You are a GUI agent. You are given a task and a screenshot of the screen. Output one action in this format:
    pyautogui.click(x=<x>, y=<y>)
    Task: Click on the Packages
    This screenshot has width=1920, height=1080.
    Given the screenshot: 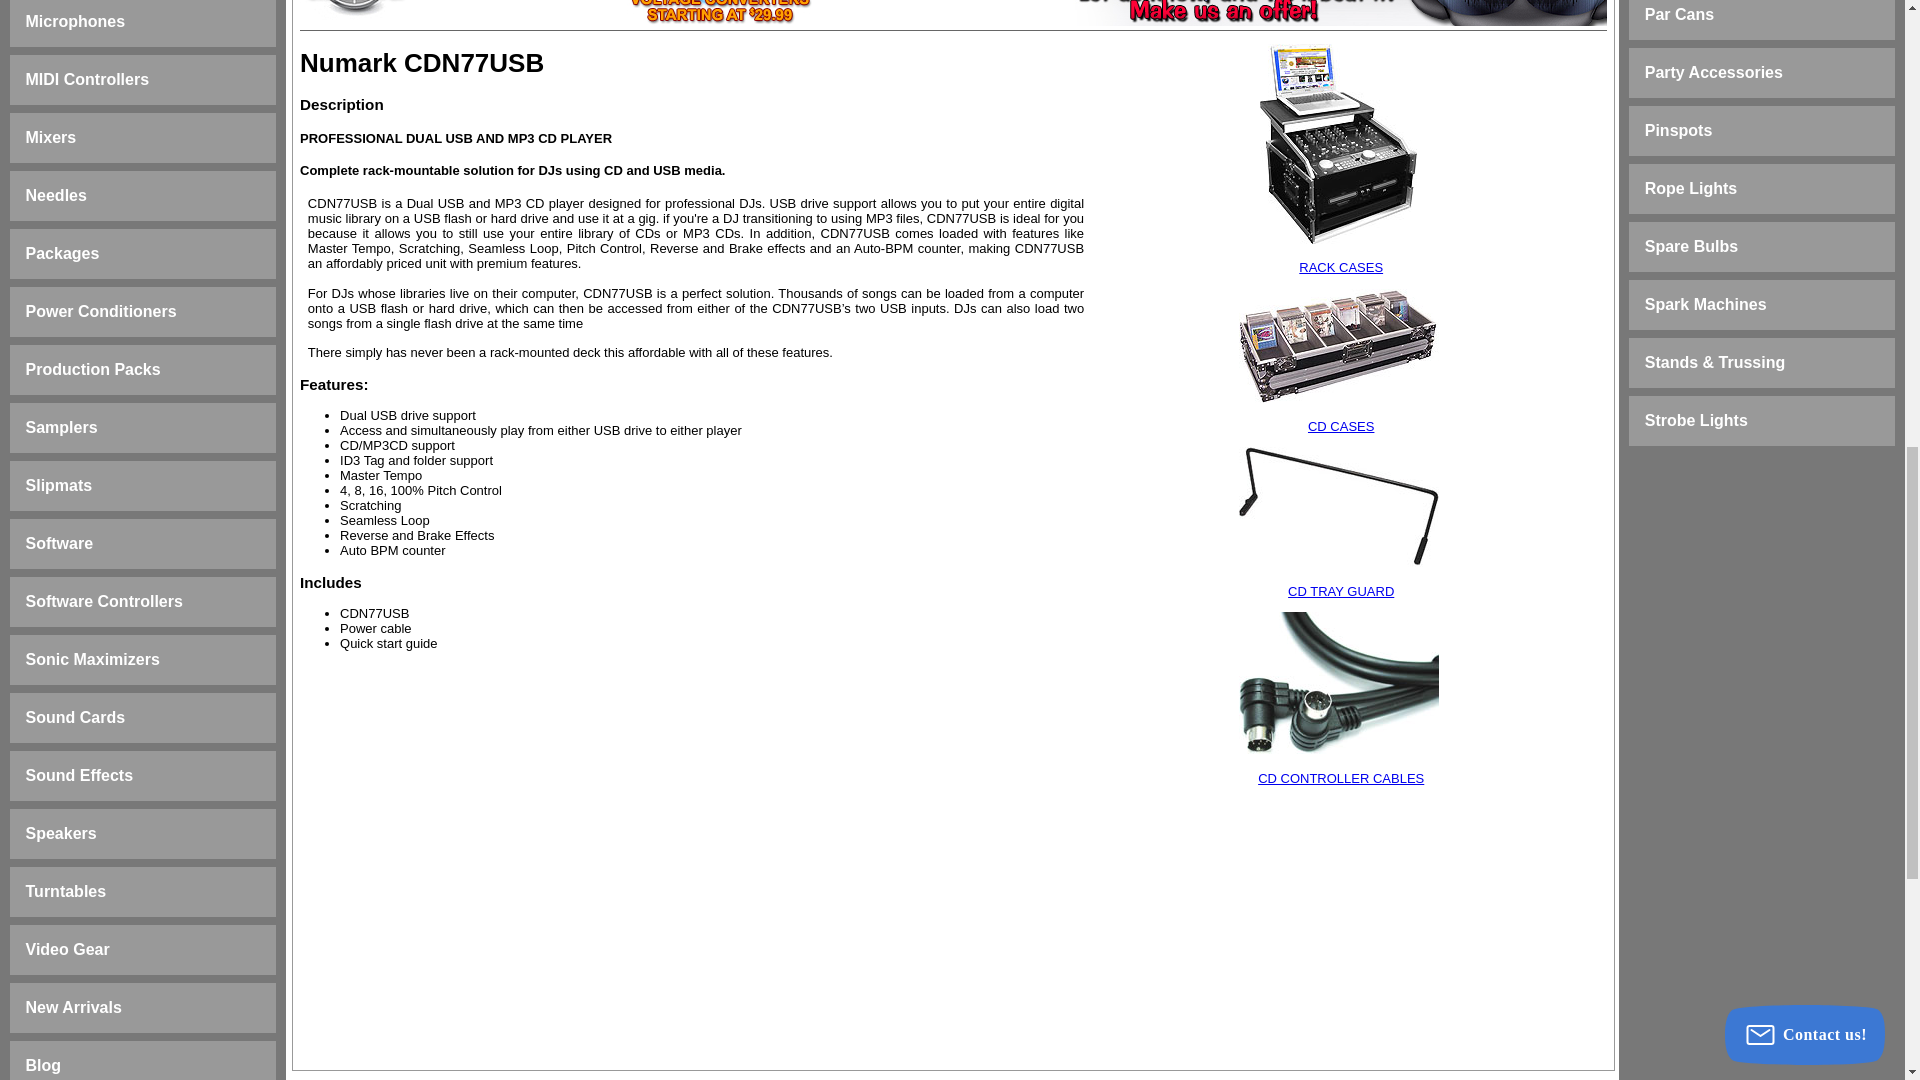 What is the action you would take?
    pyautogui.click(x=62, y=254)
    